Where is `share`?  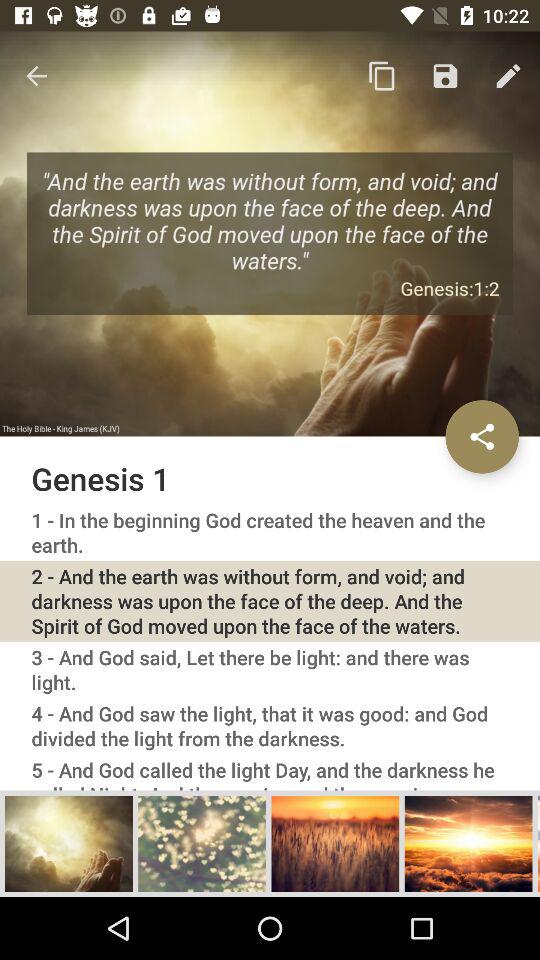 share is located at coordinates (482, 436).